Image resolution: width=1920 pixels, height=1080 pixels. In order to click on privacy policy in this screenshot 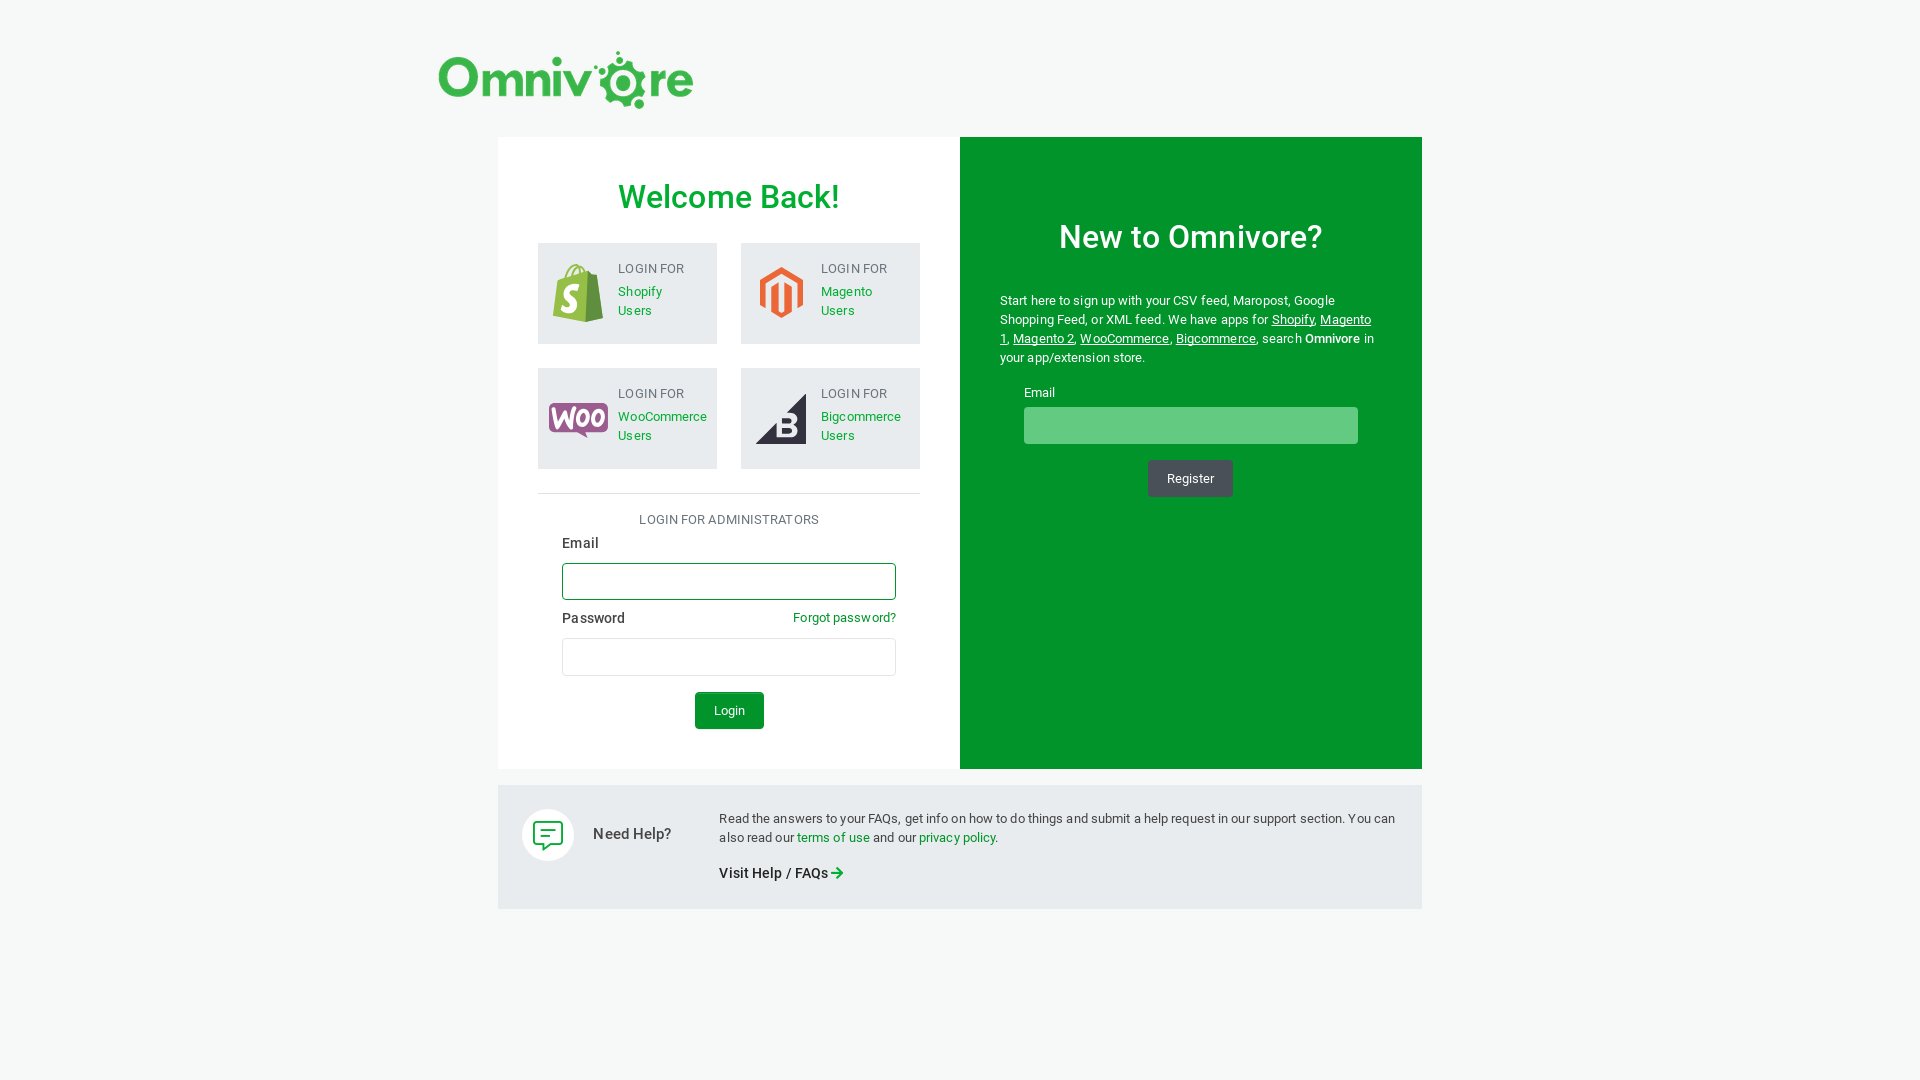, I will do `click(956, 838)`.